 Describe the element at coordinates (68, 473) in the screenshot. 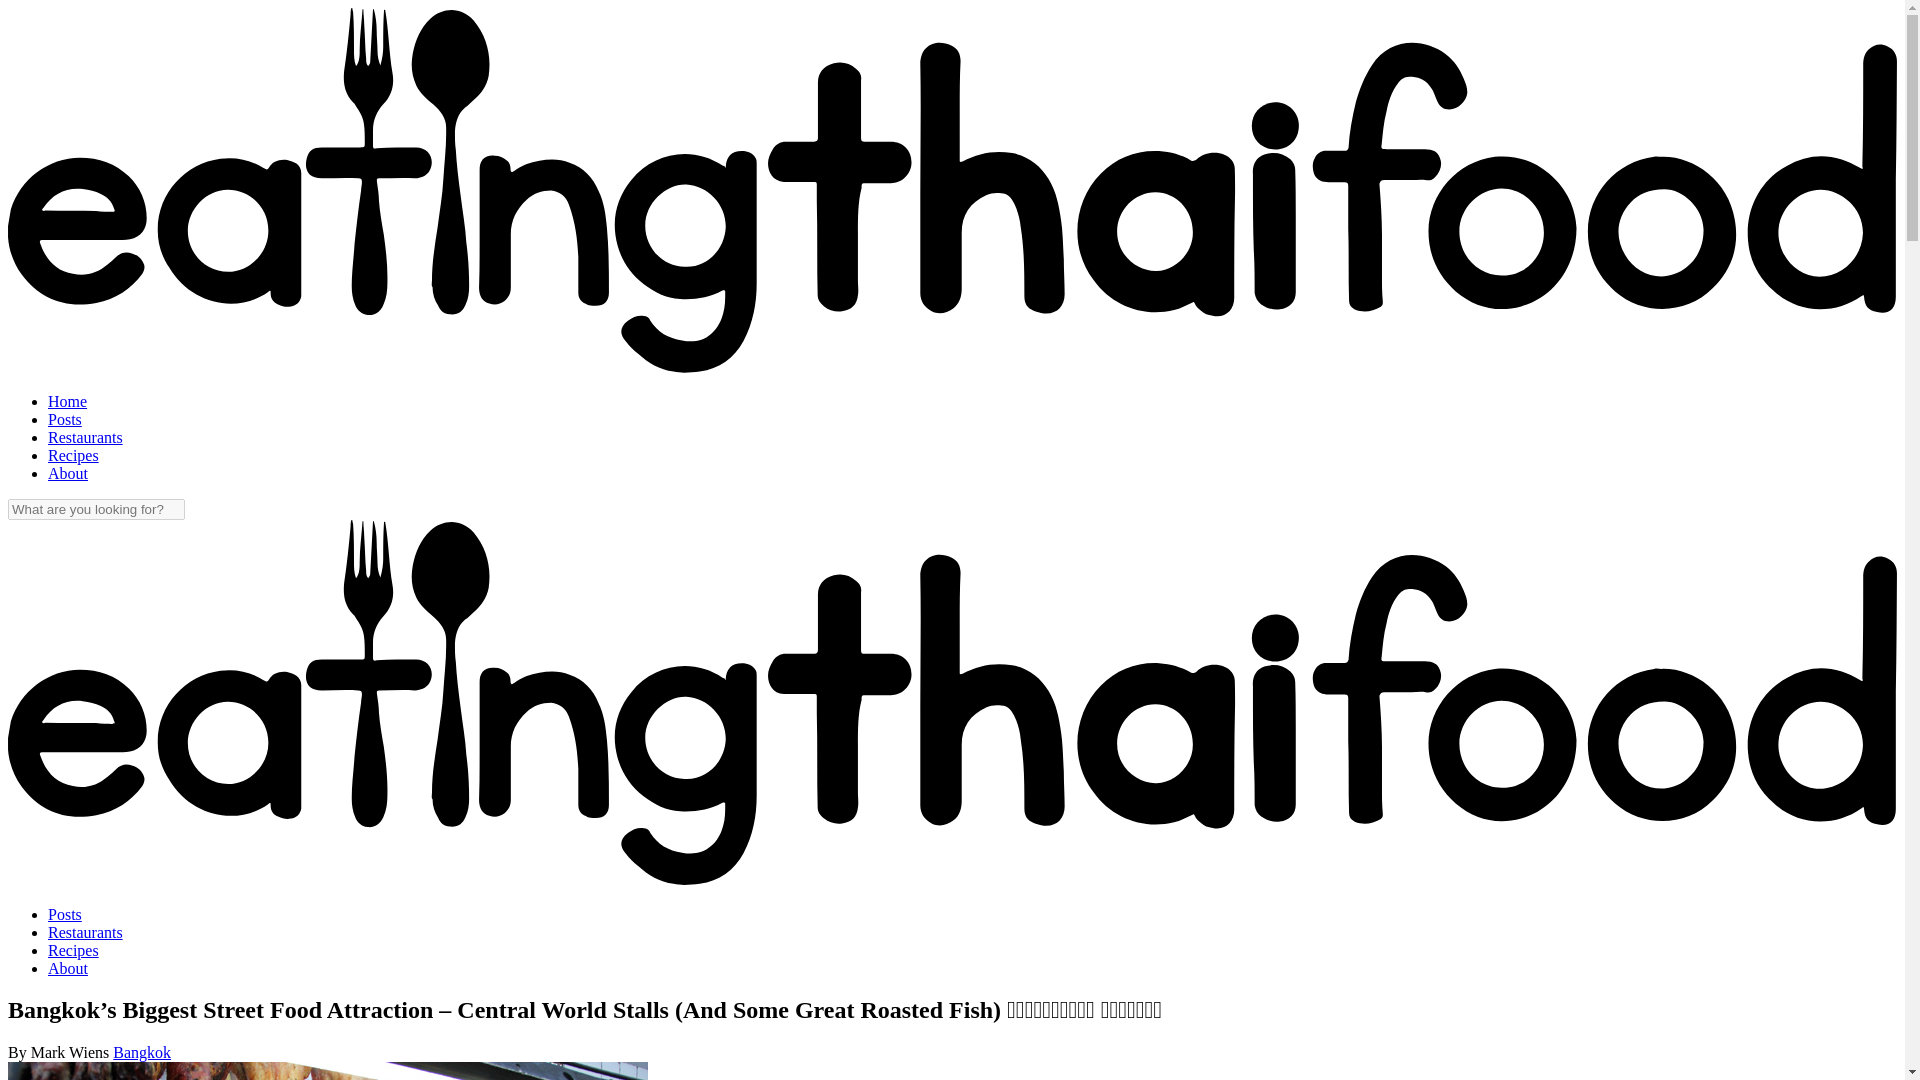

I see `About` at that location.